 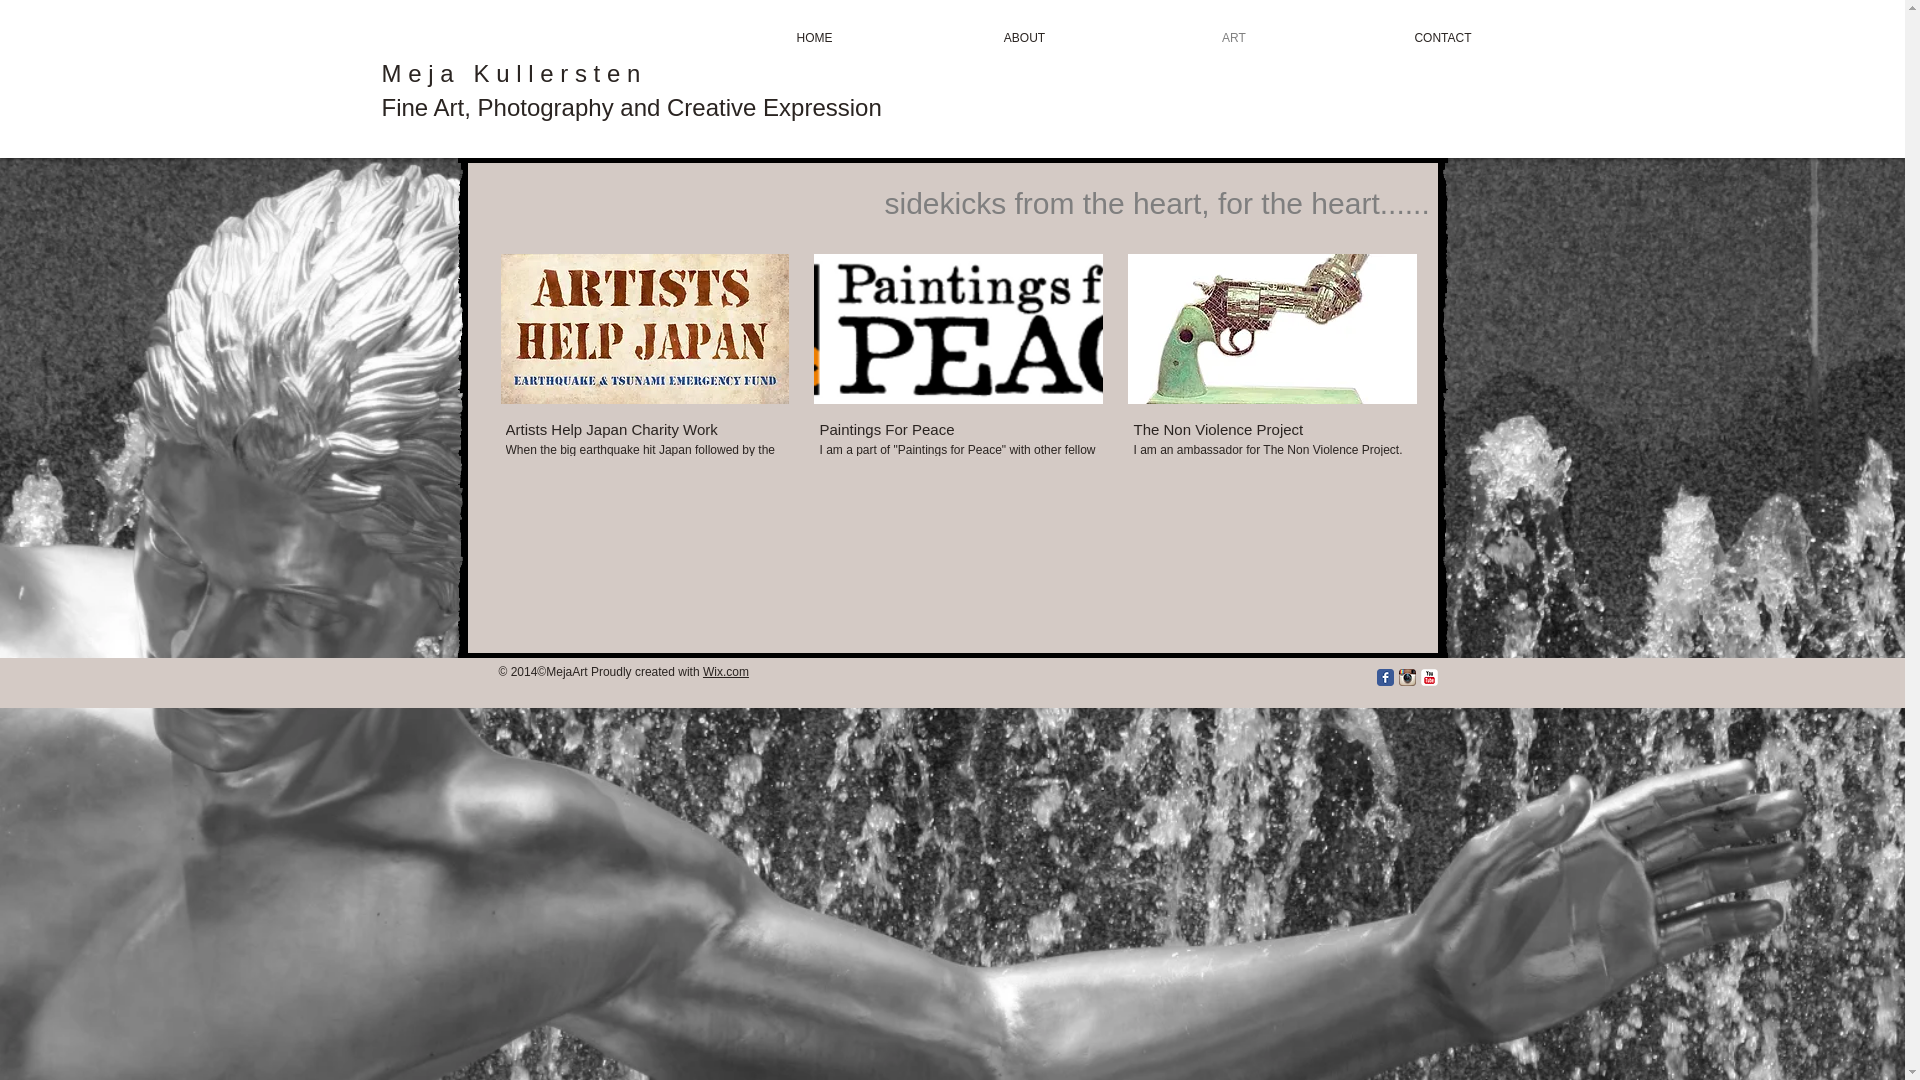 I want to click on HOME, so click(x=814, y=38).